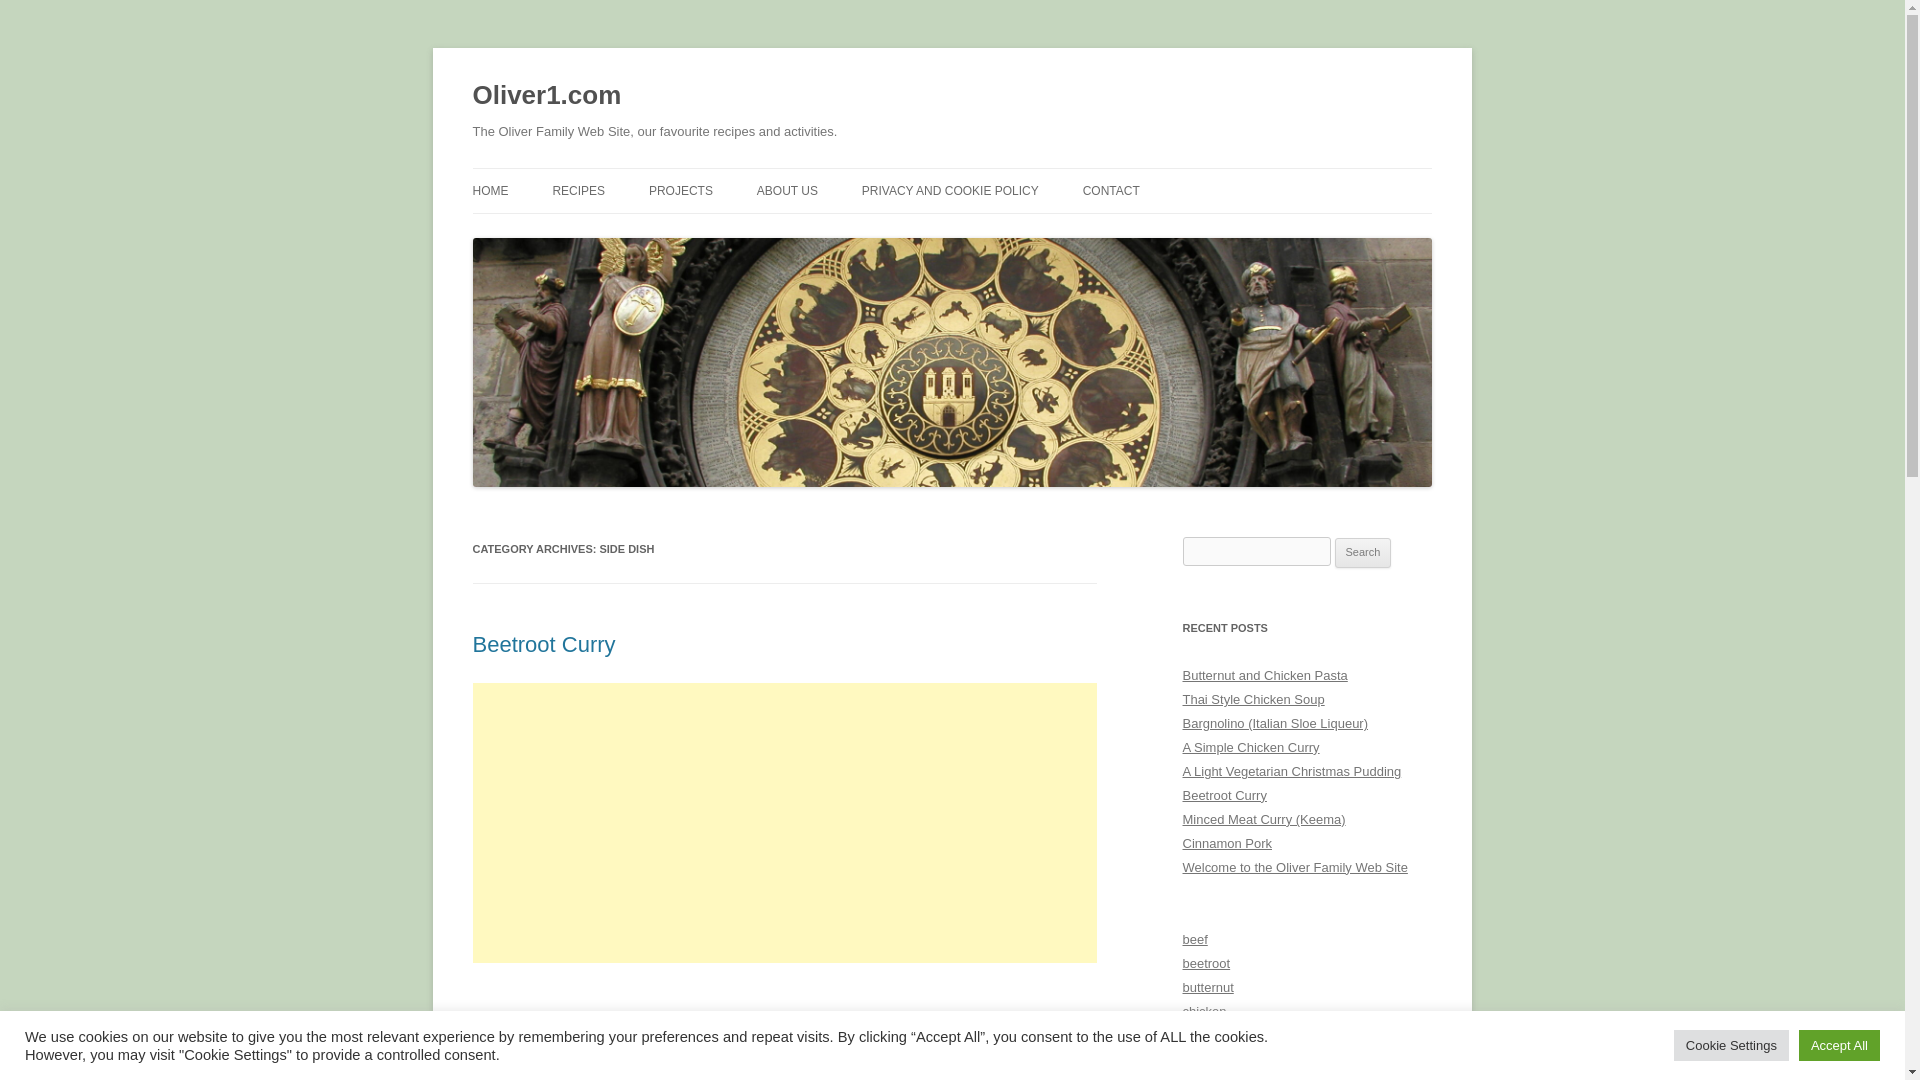  What do you see at coordinates (1363, 552) in the screenshot?
I see `Search` at bounding box center [1363, 552].